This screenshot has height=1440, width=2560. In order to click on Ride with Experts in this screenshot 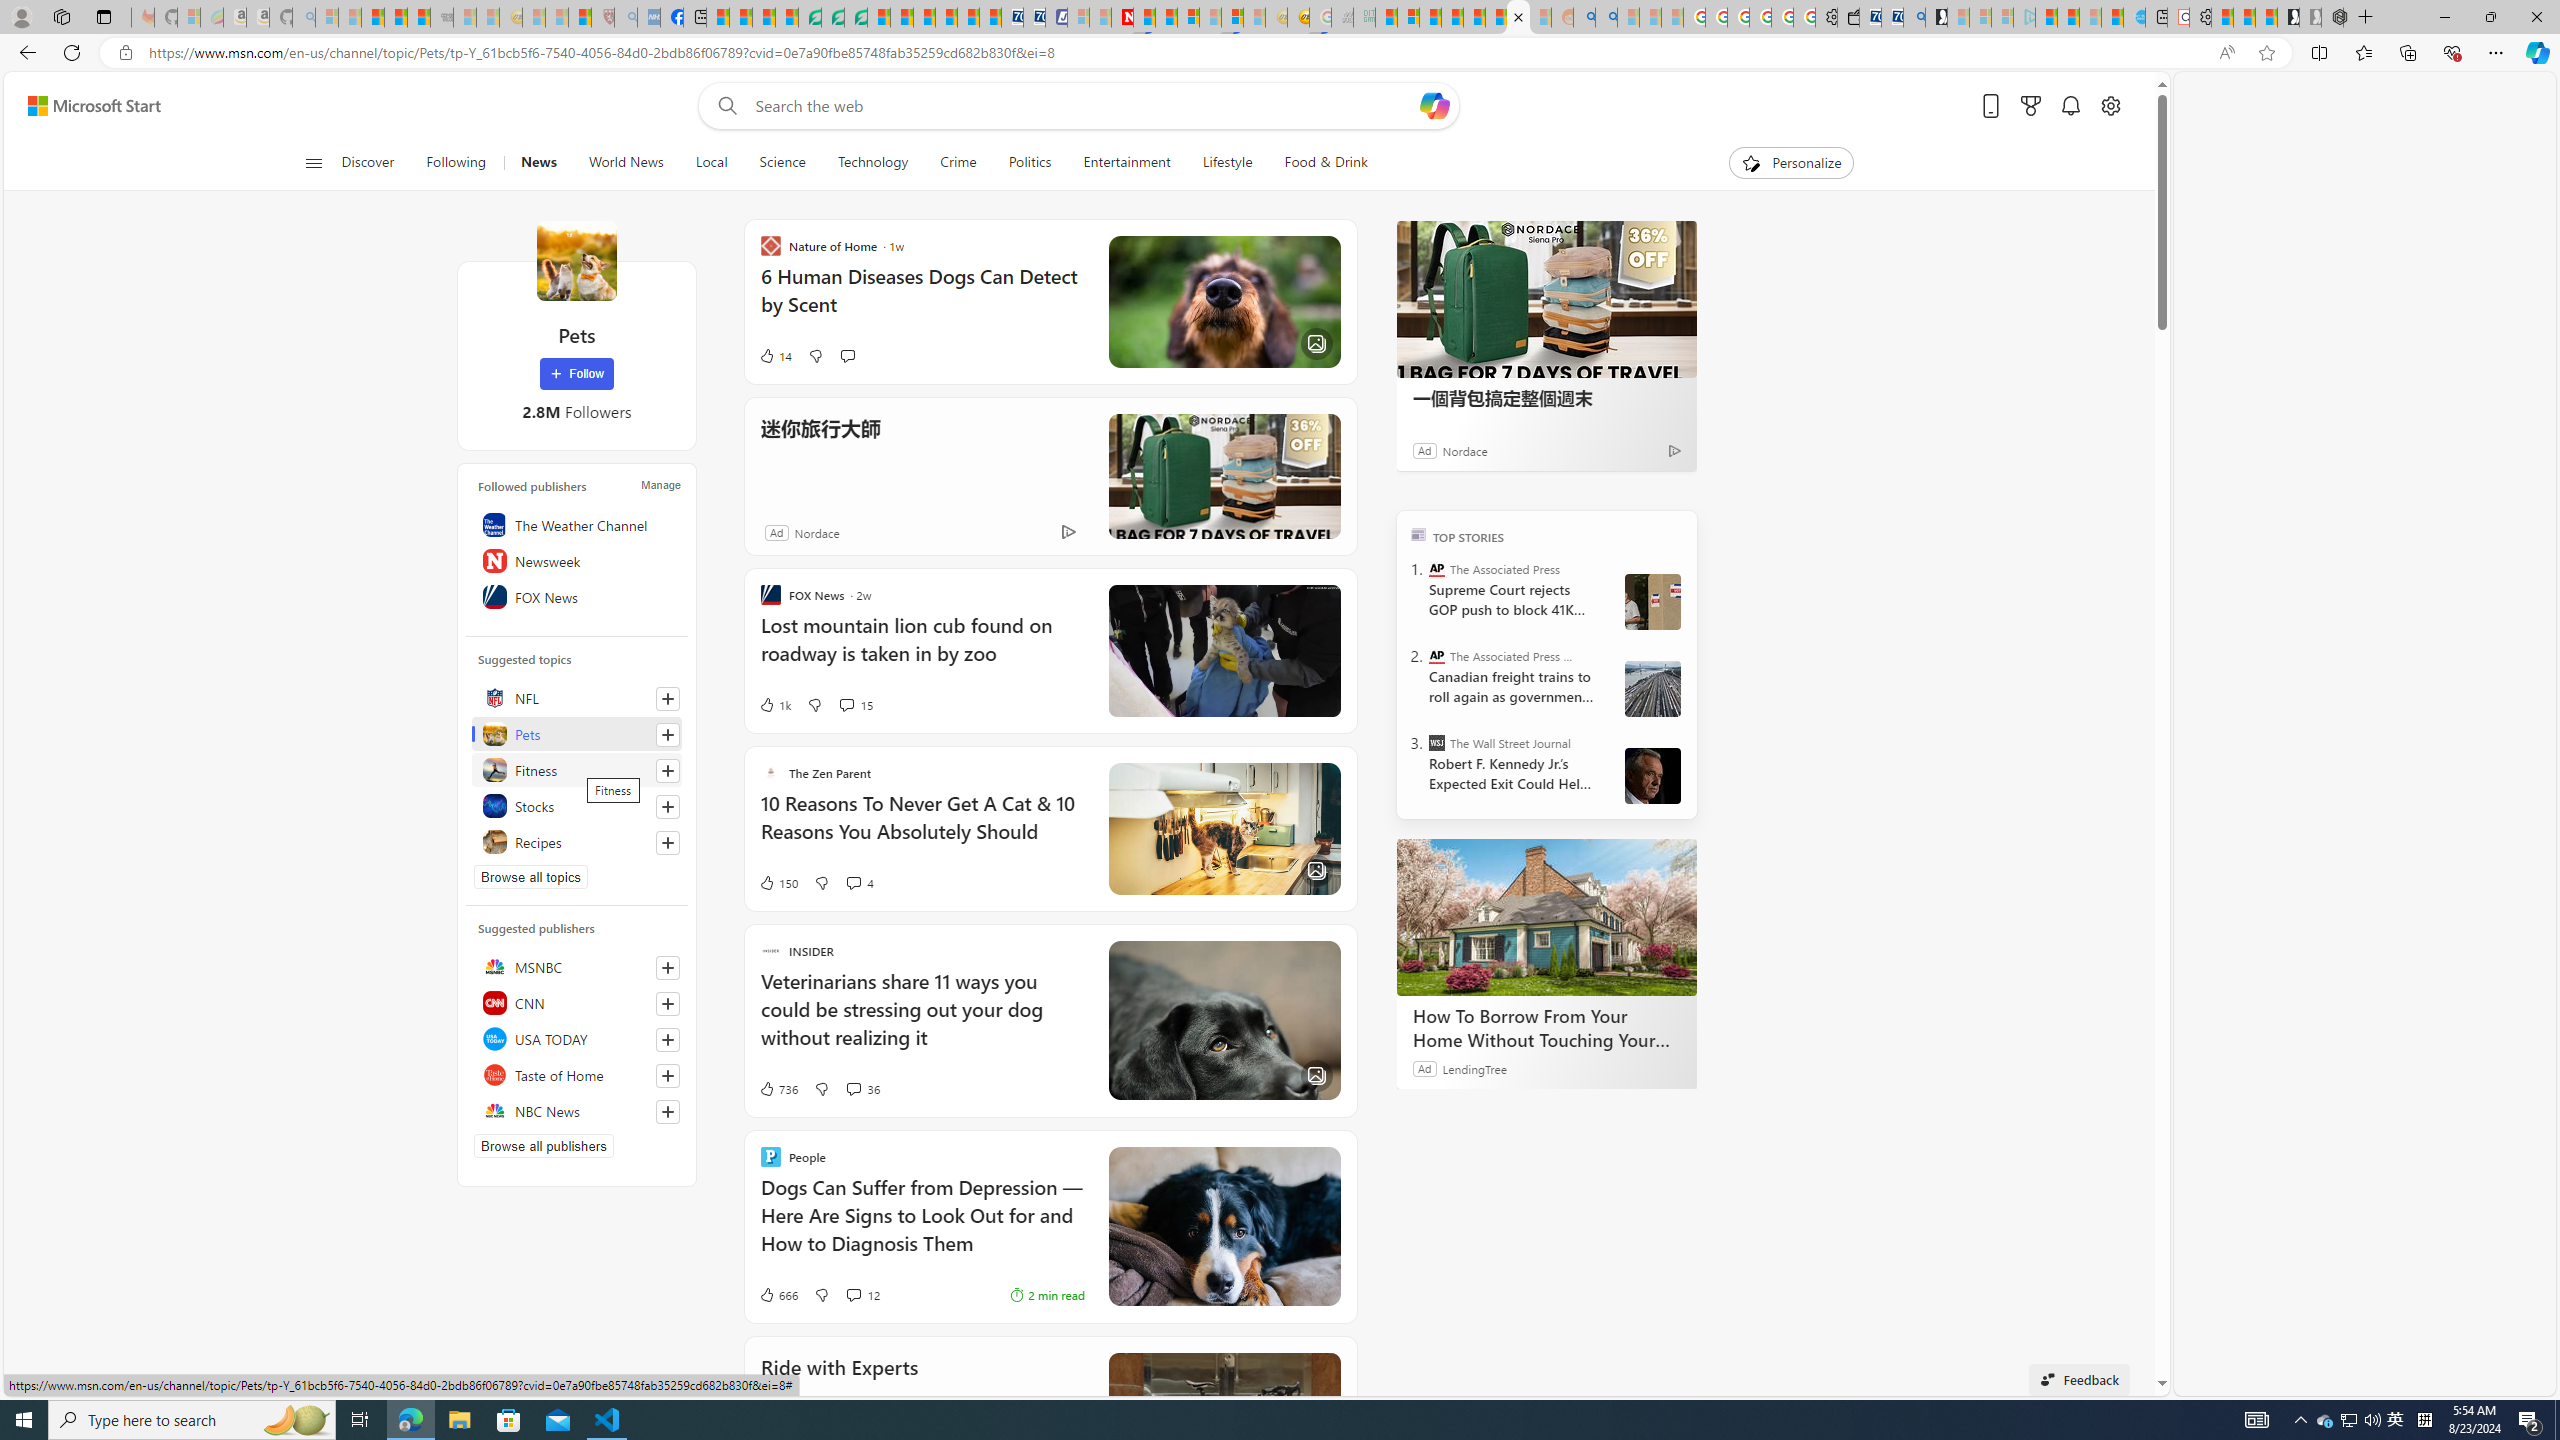, I will do `click(1224, 1415)`.